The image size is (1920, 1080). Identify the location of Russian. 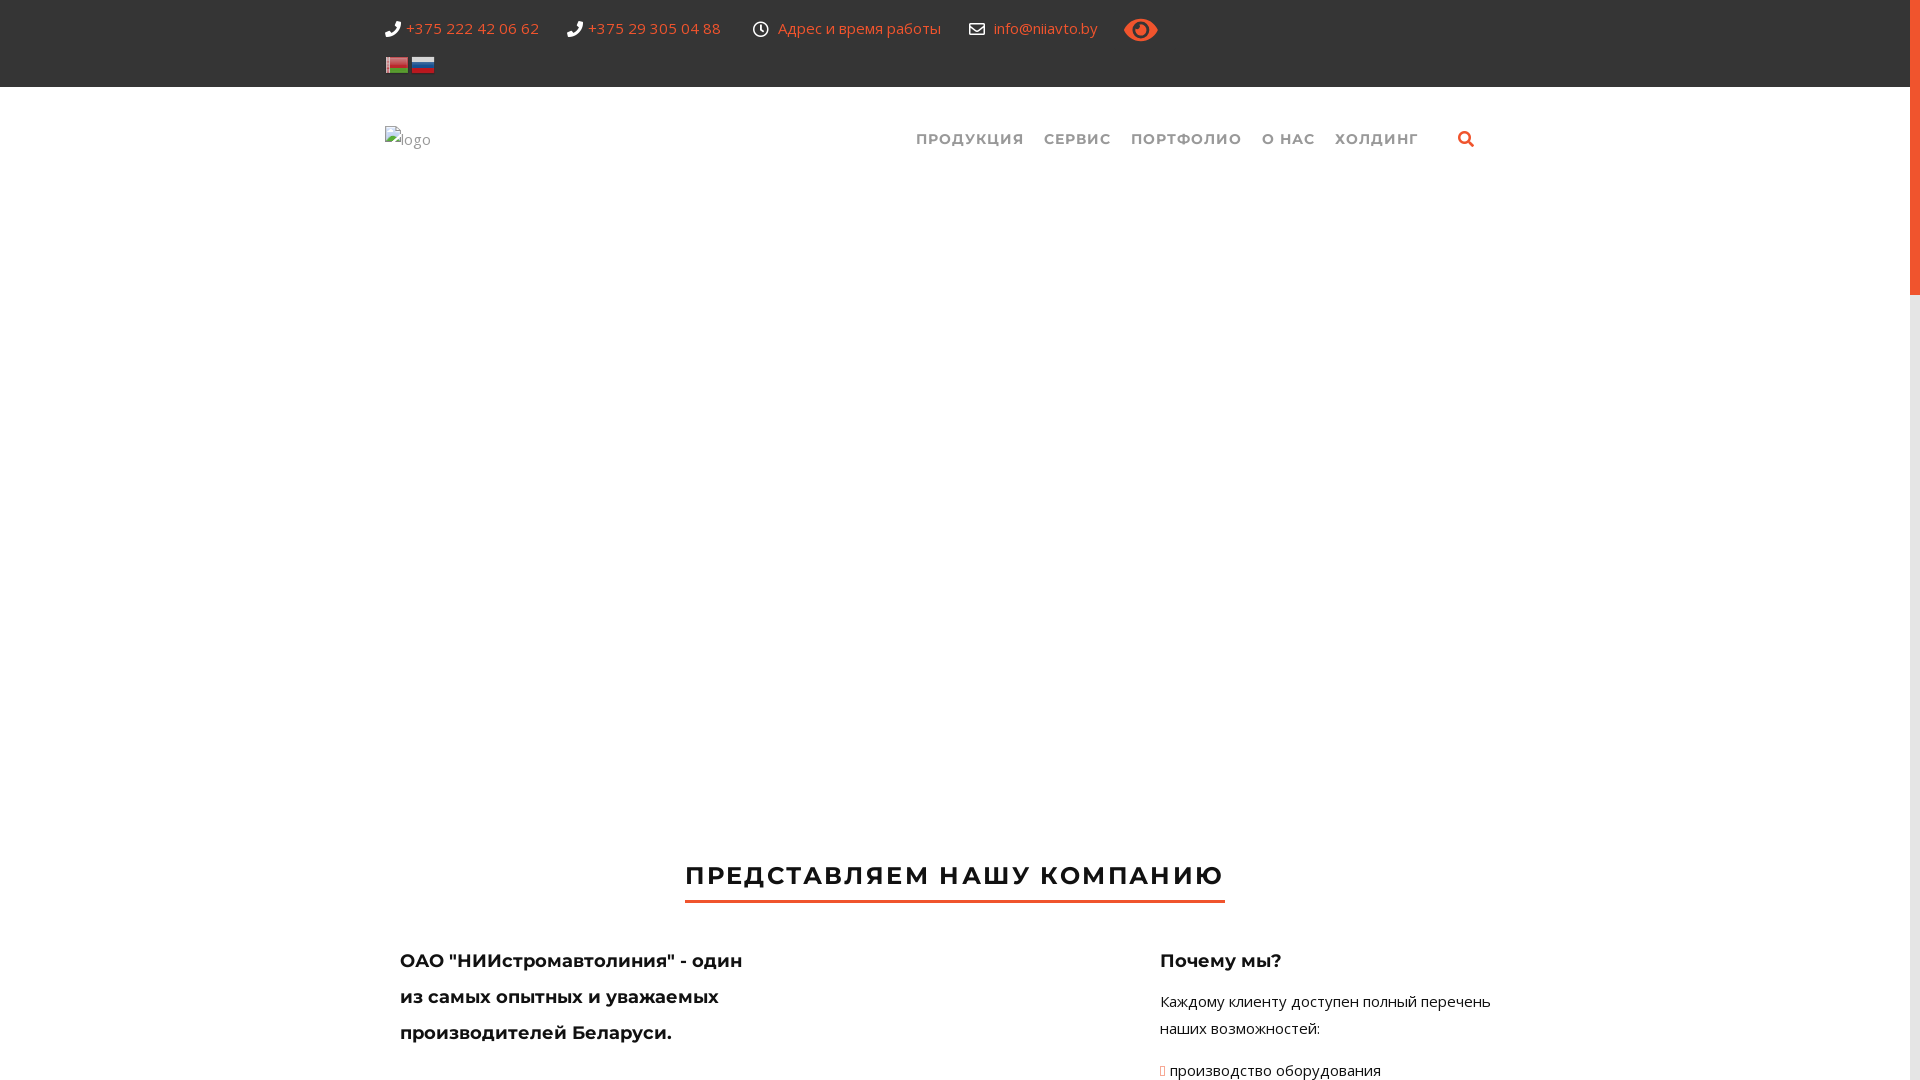
(424, 63).